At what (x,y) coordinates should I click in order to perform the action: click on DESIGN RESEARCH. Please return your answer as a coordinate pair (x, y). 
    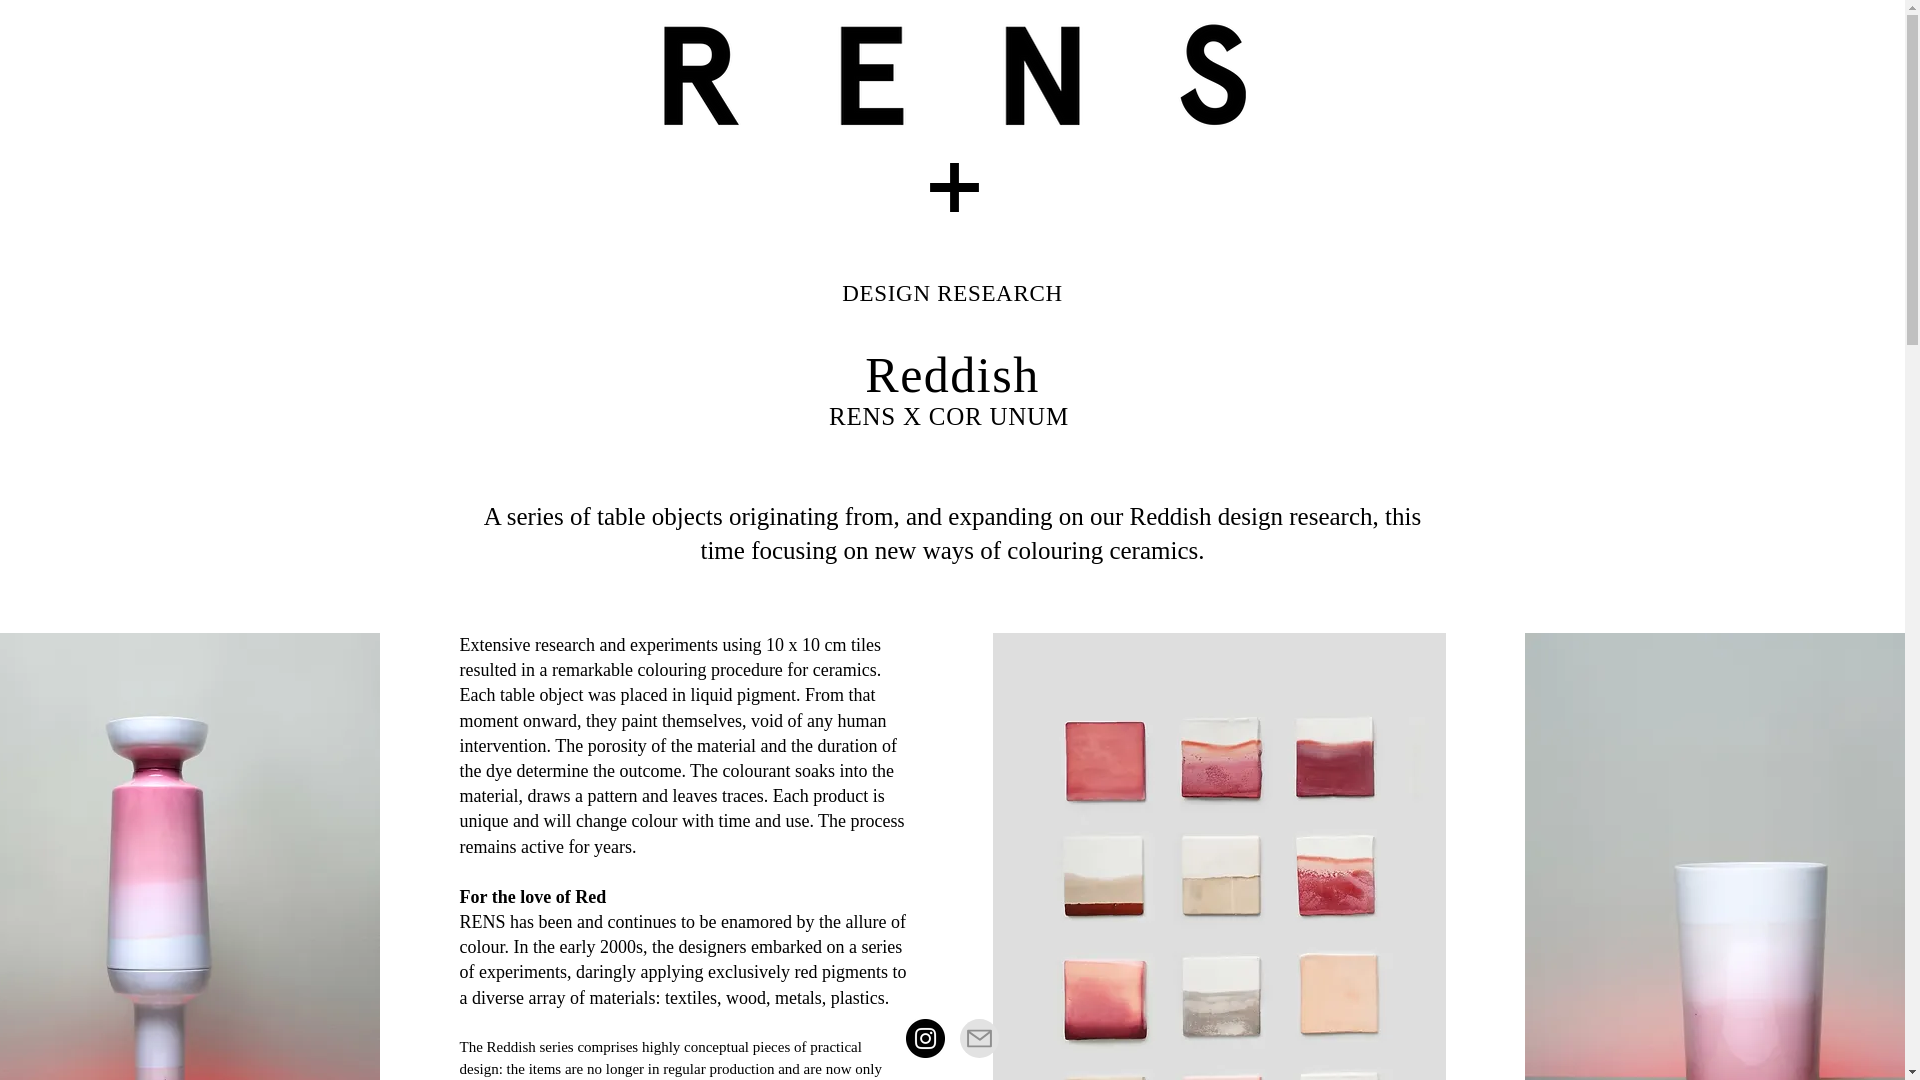
    Looking at the image, I should click on (952, 292).